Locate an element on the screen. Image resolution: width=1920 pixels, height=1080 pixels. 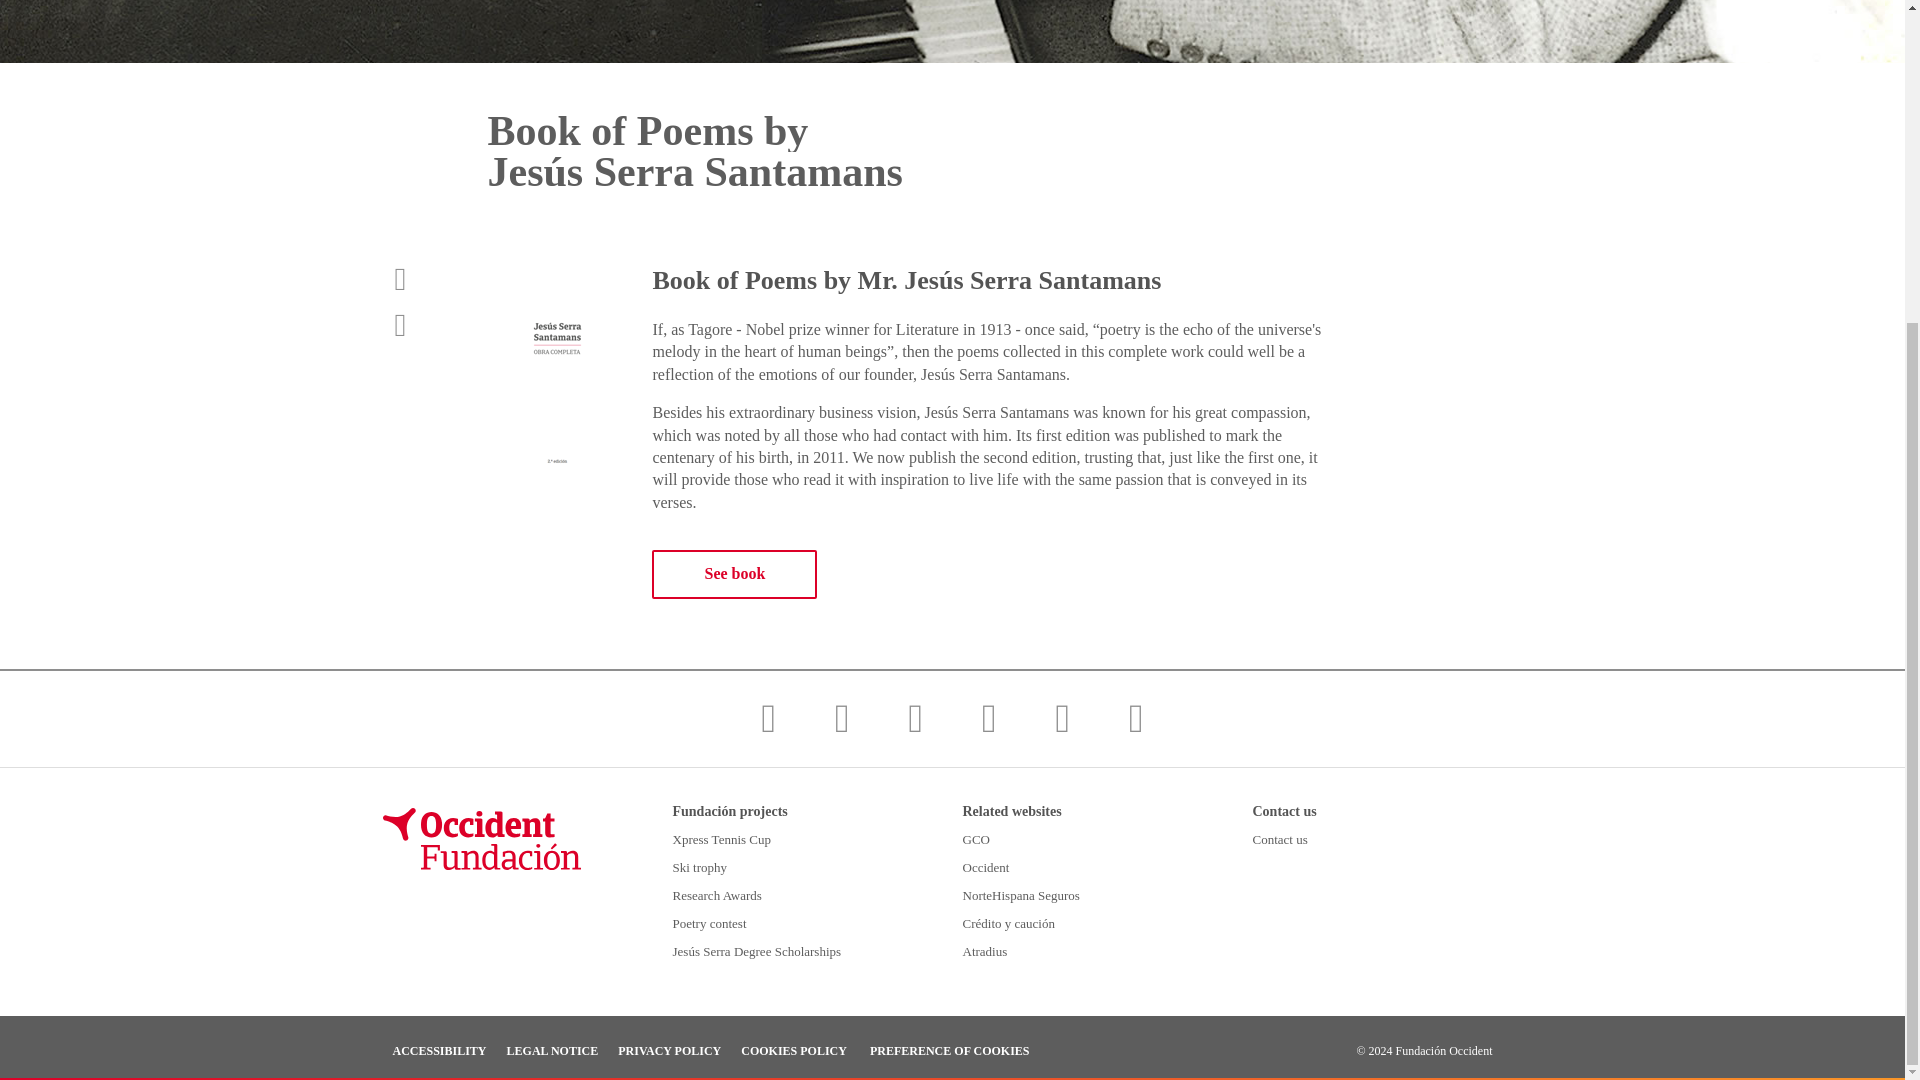
Legal notice is located at coordinates (552, 1051).